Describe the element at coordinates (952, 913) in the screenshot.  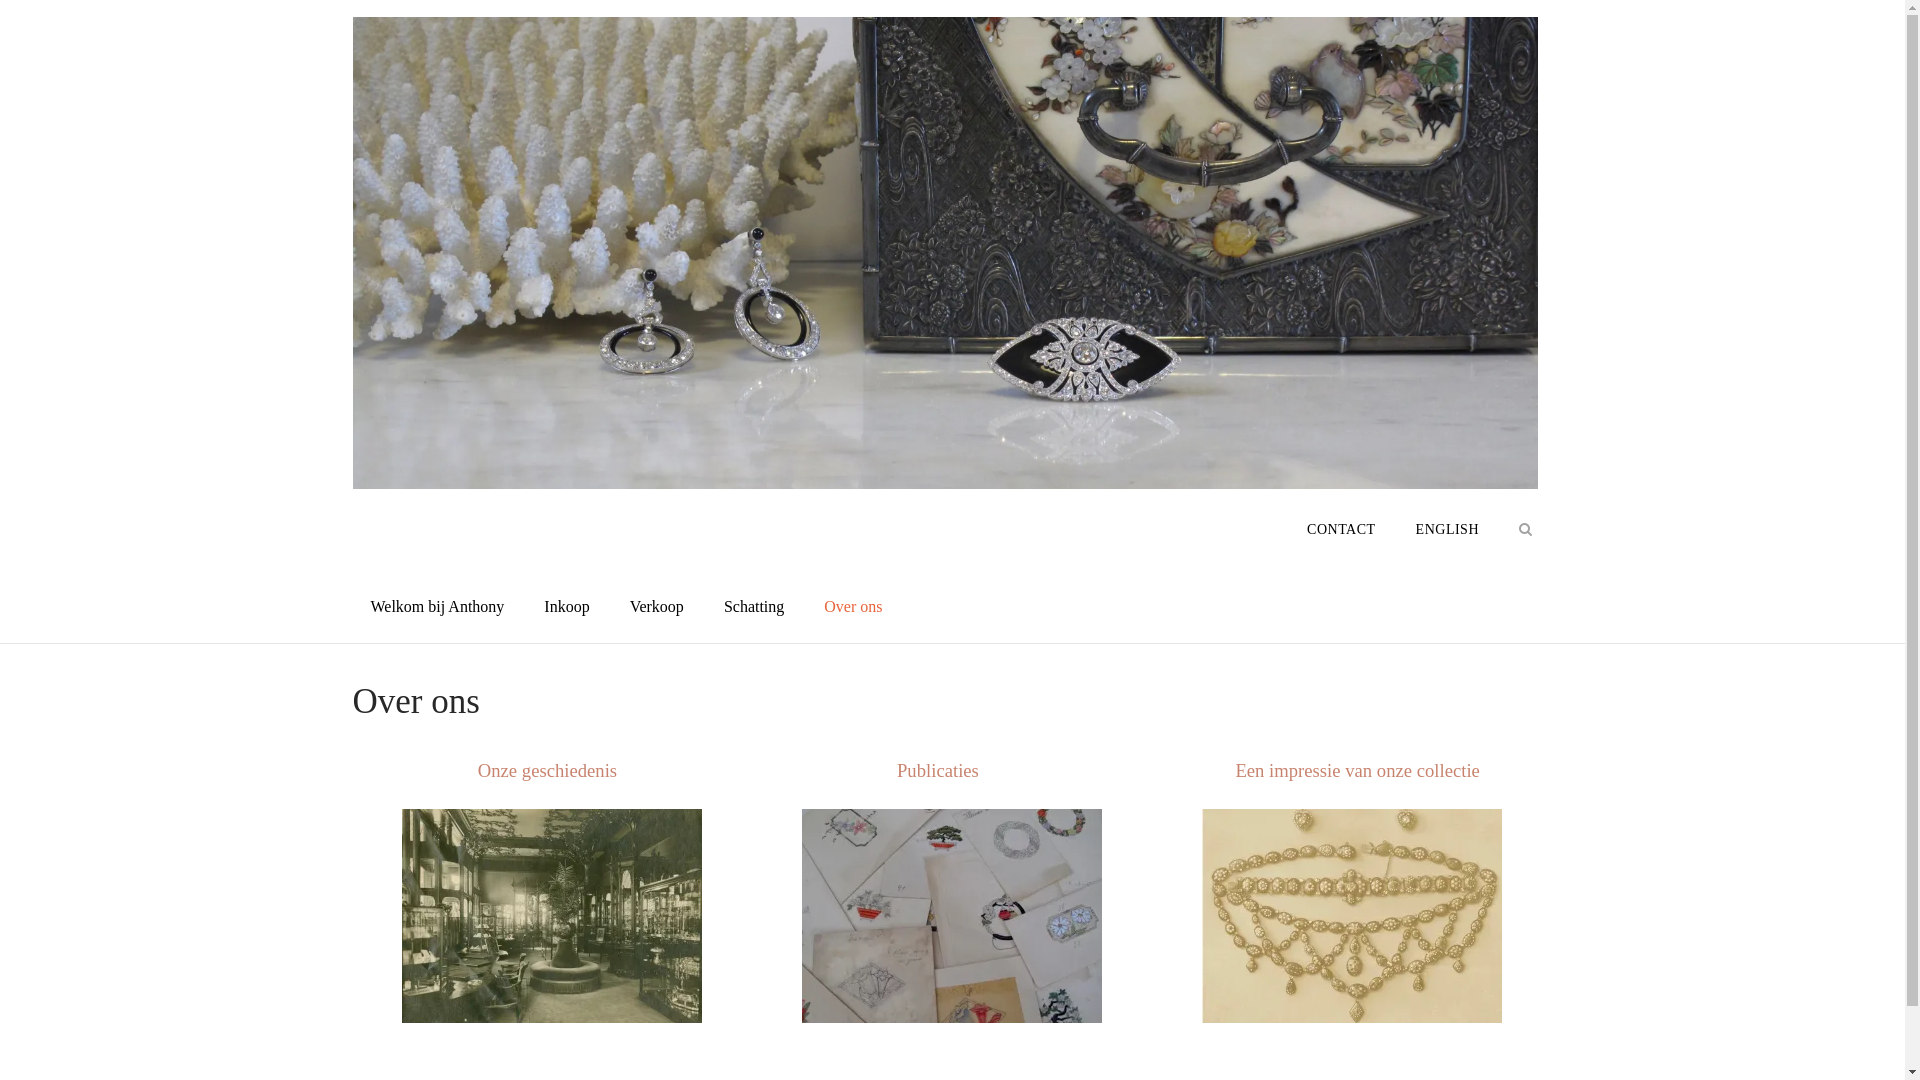
I see `Publicaties` at that location.